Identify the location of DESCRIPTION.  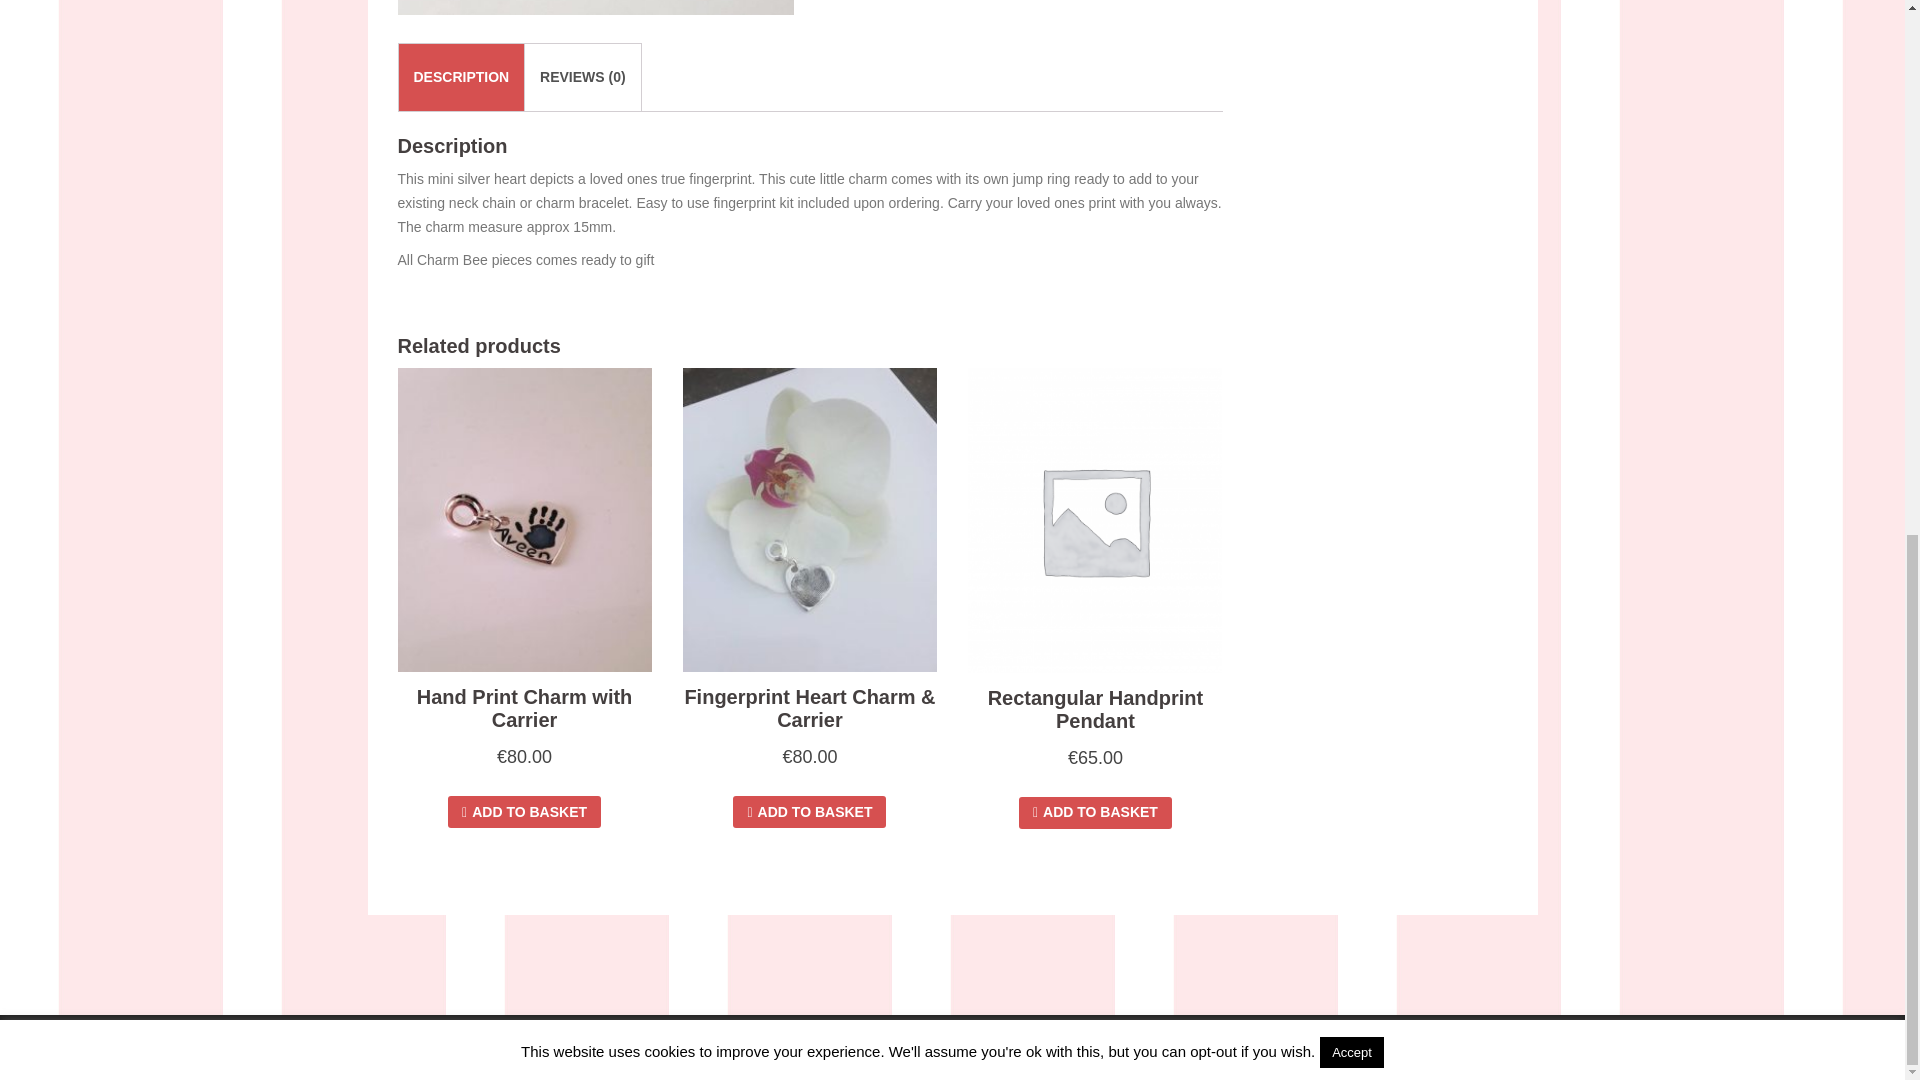
(462, 77).